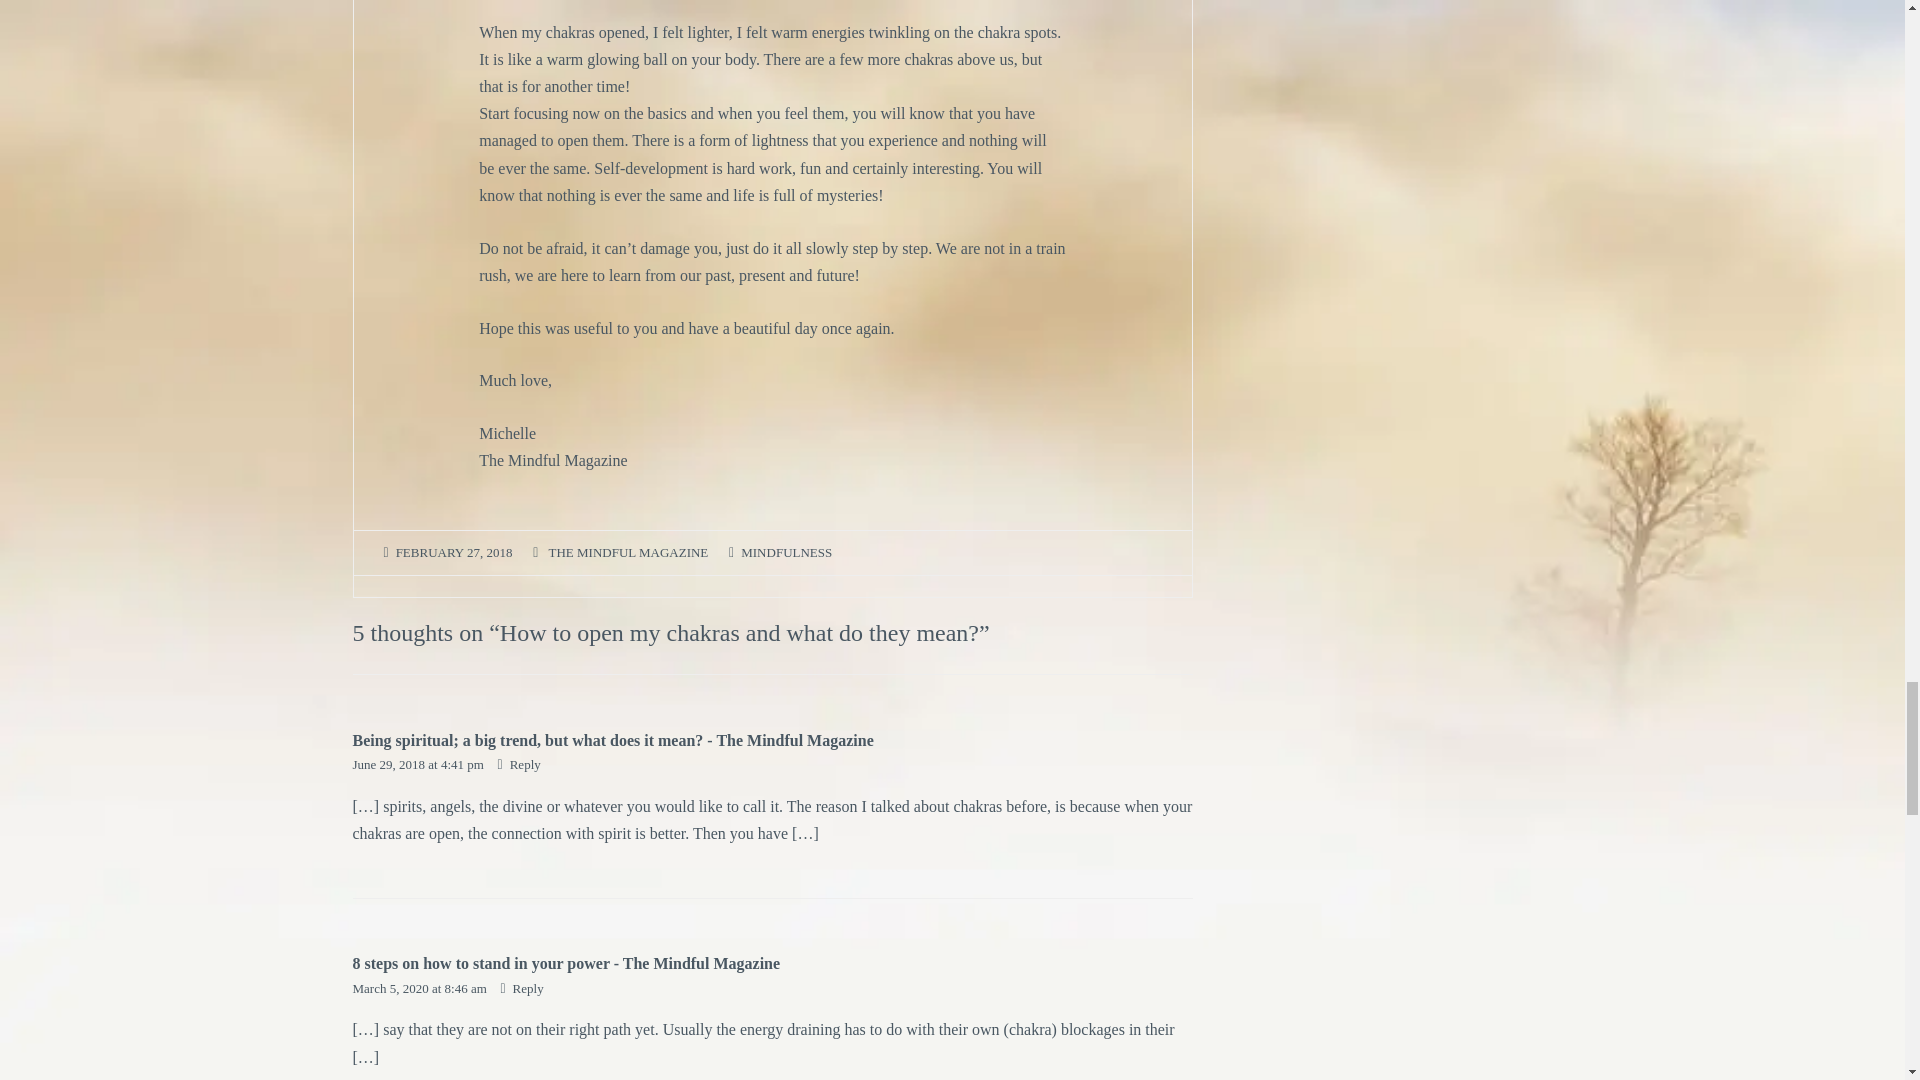  Describe the element at coordinates (420, 988) in the screenshot. I see `March 5, 2020 at 8:46 am` at that location.